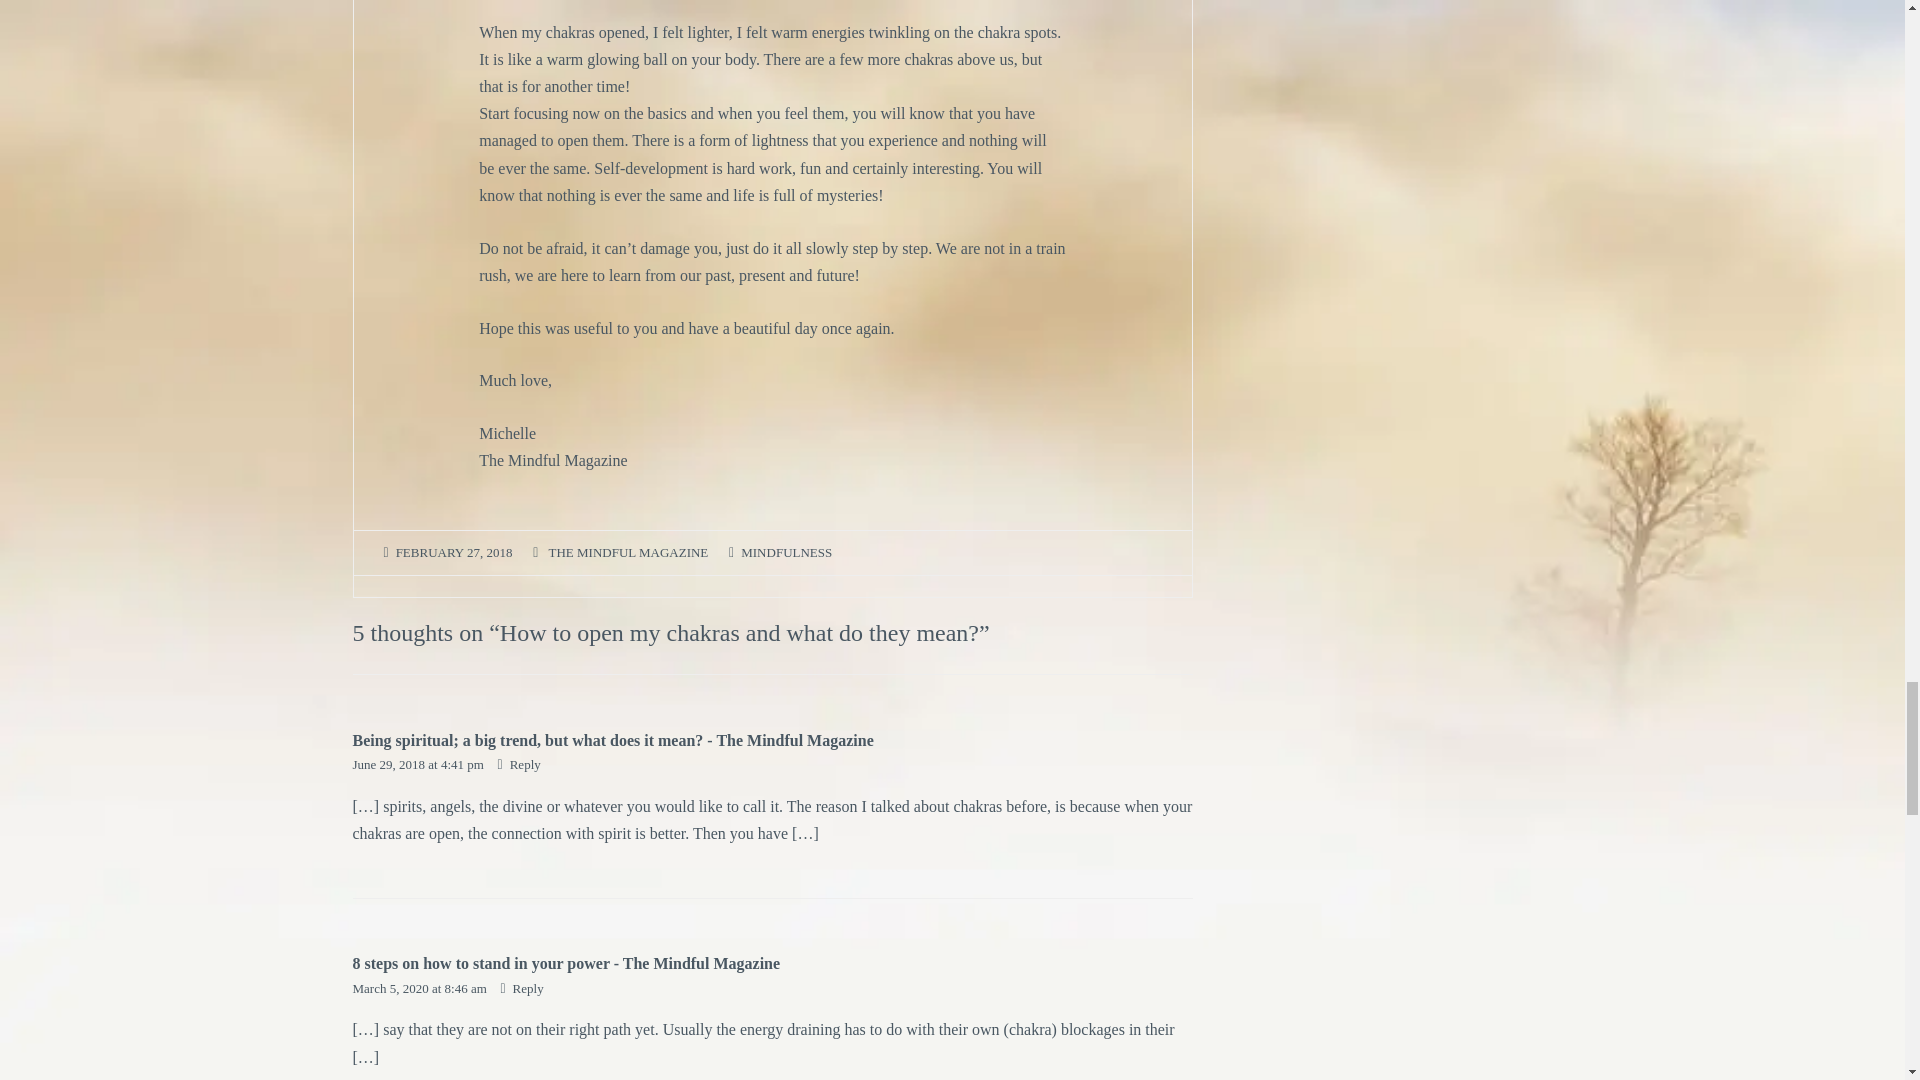  Describe the element at coordinates (420, 988) in the screenshot. I see `March 5, 2020 at 8:46 am` at that location.